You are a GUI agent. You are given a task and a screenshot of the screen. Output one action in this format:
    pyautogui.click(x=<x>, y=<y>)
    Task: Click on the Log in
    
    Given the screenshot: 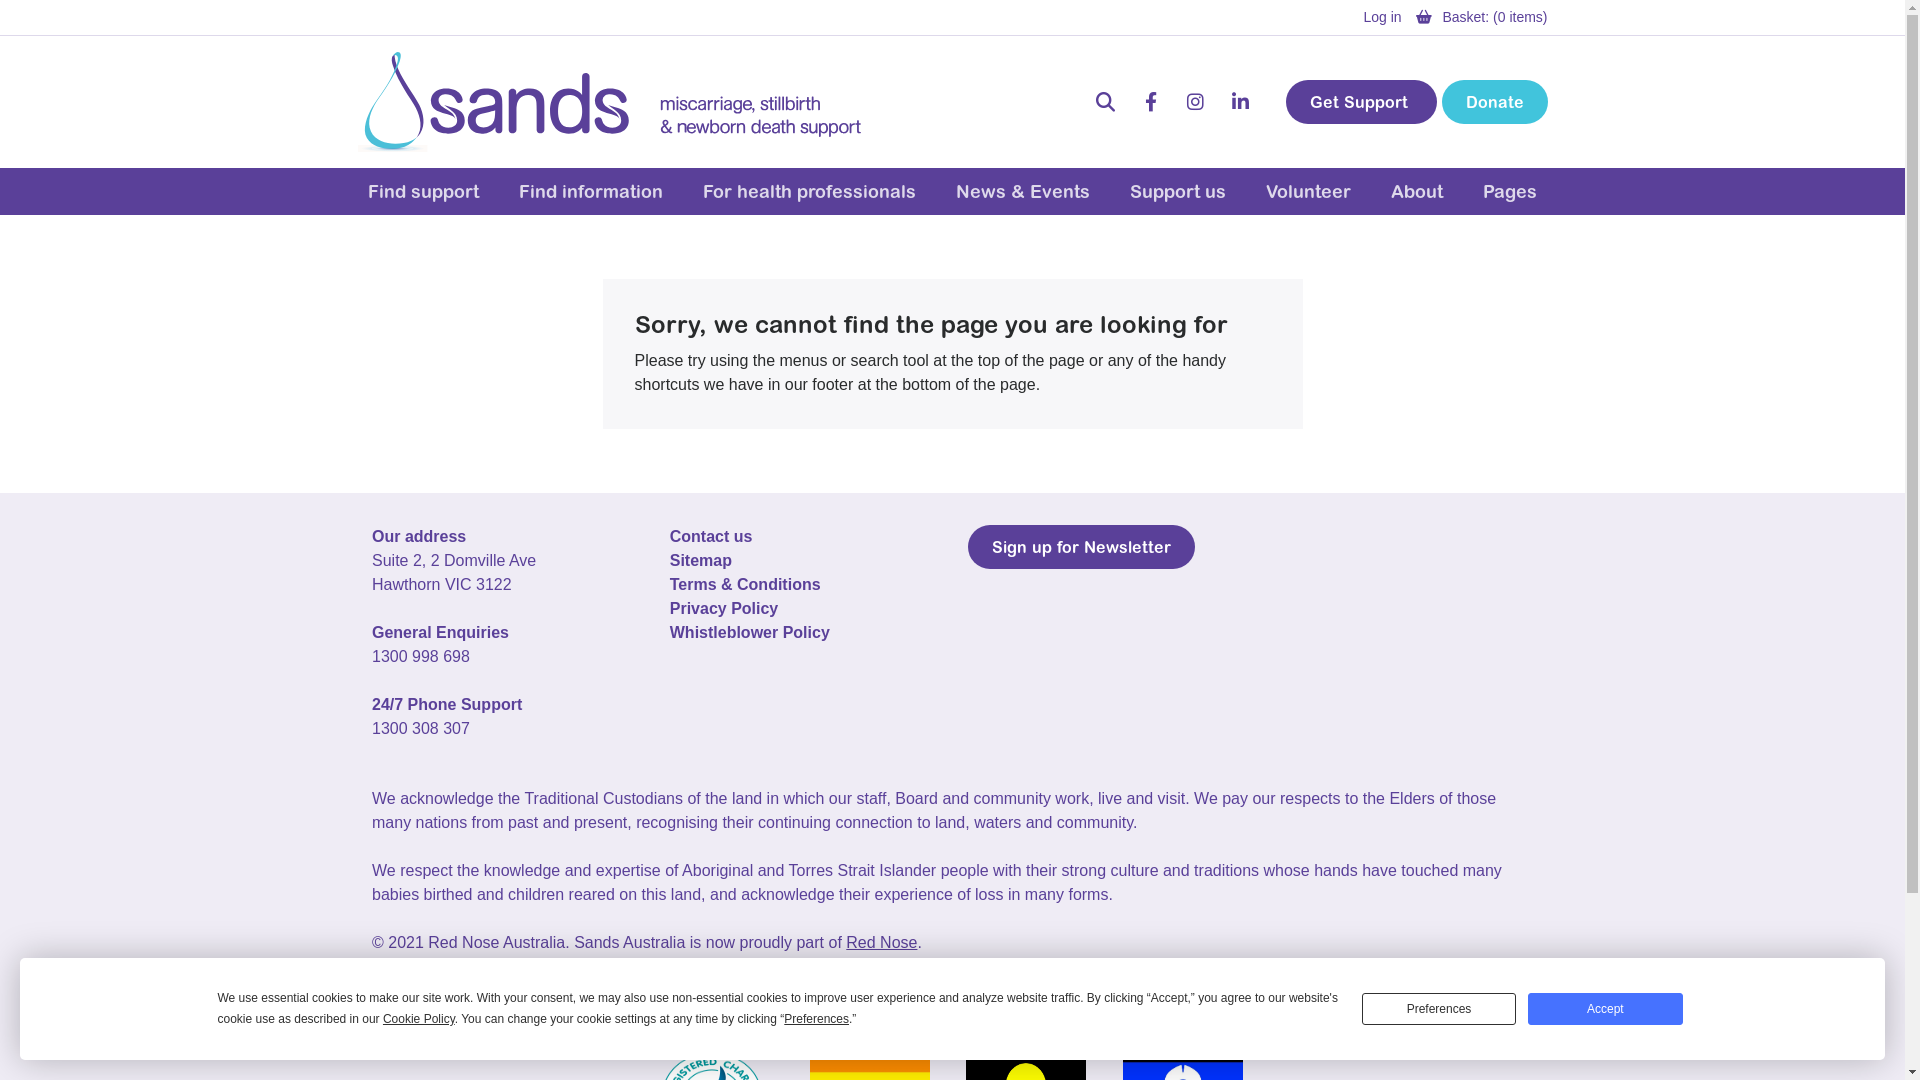 What is the action you would take?
    pyautogui.click(x=1382, y=17)
    